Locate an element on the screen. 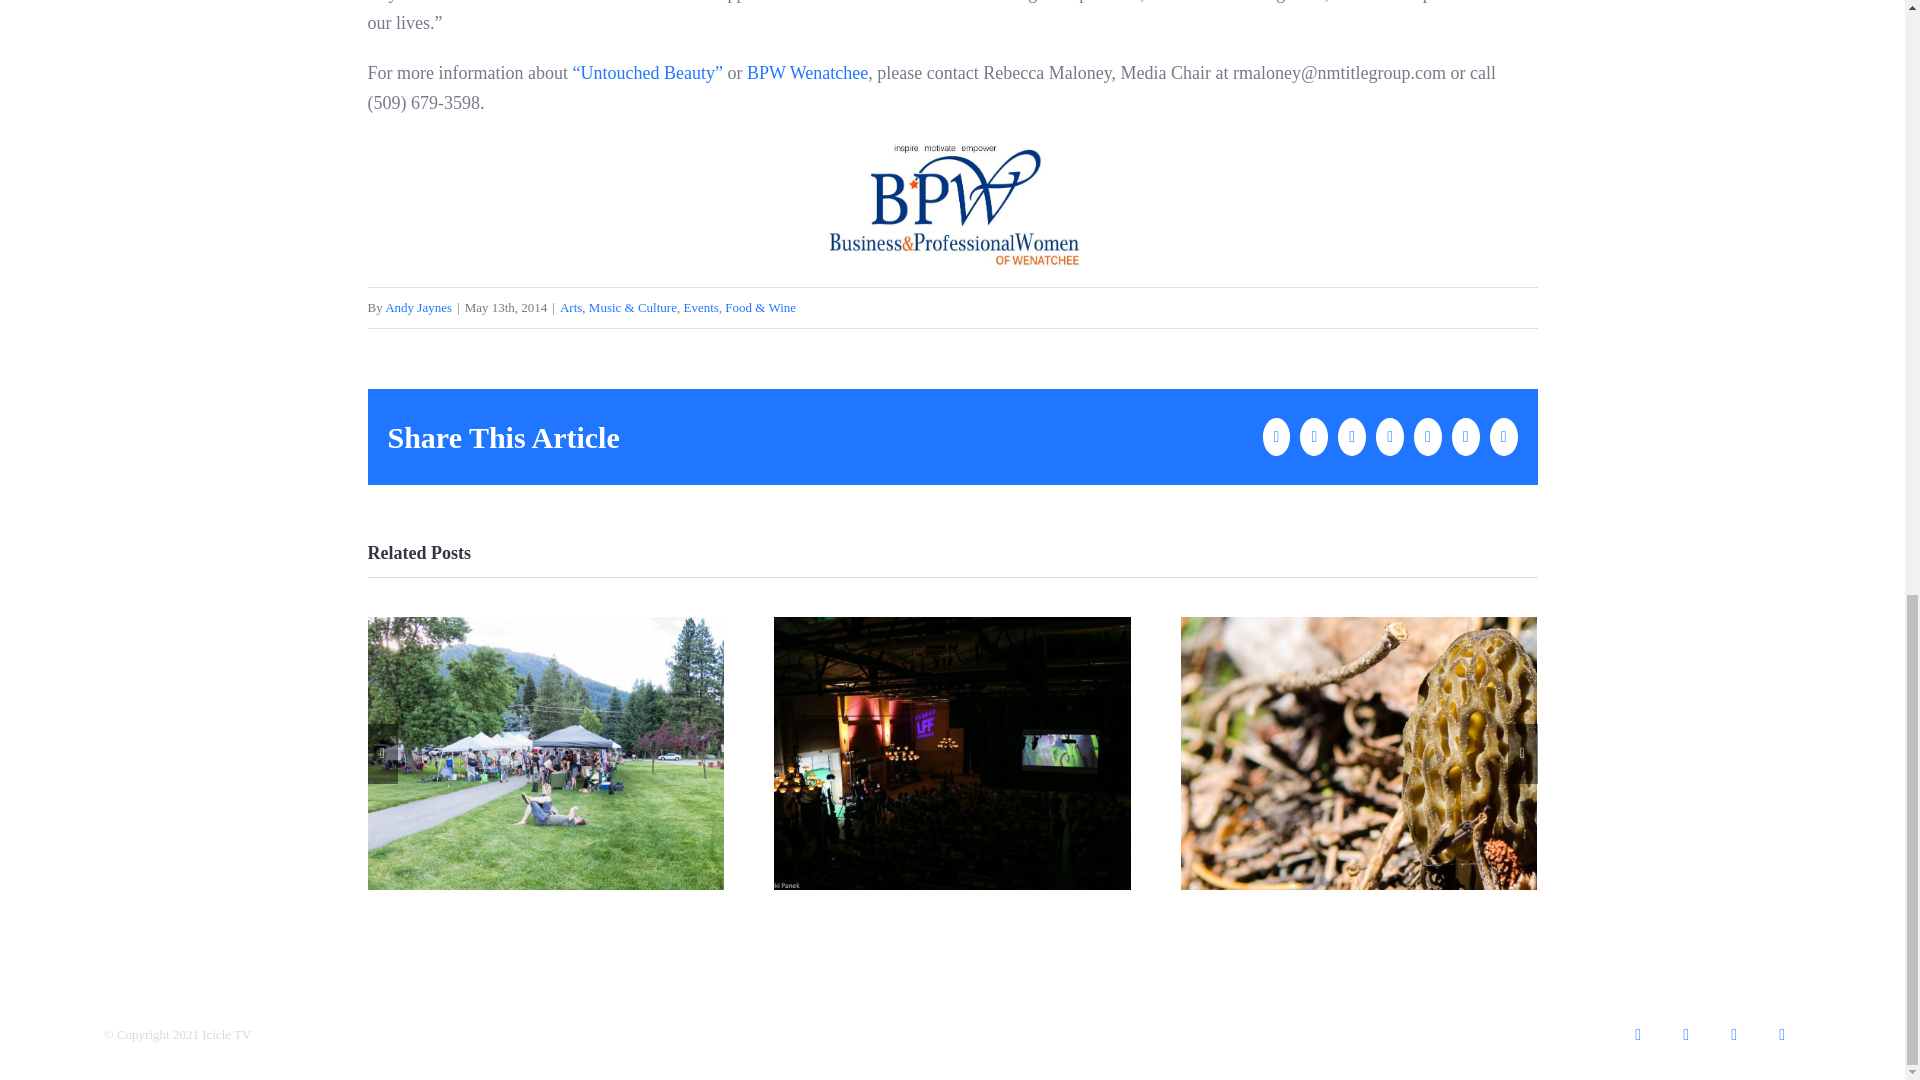 This screenshot has width=1920, height=1080. BPW Wenatchee is located at coordinates (806, 72).